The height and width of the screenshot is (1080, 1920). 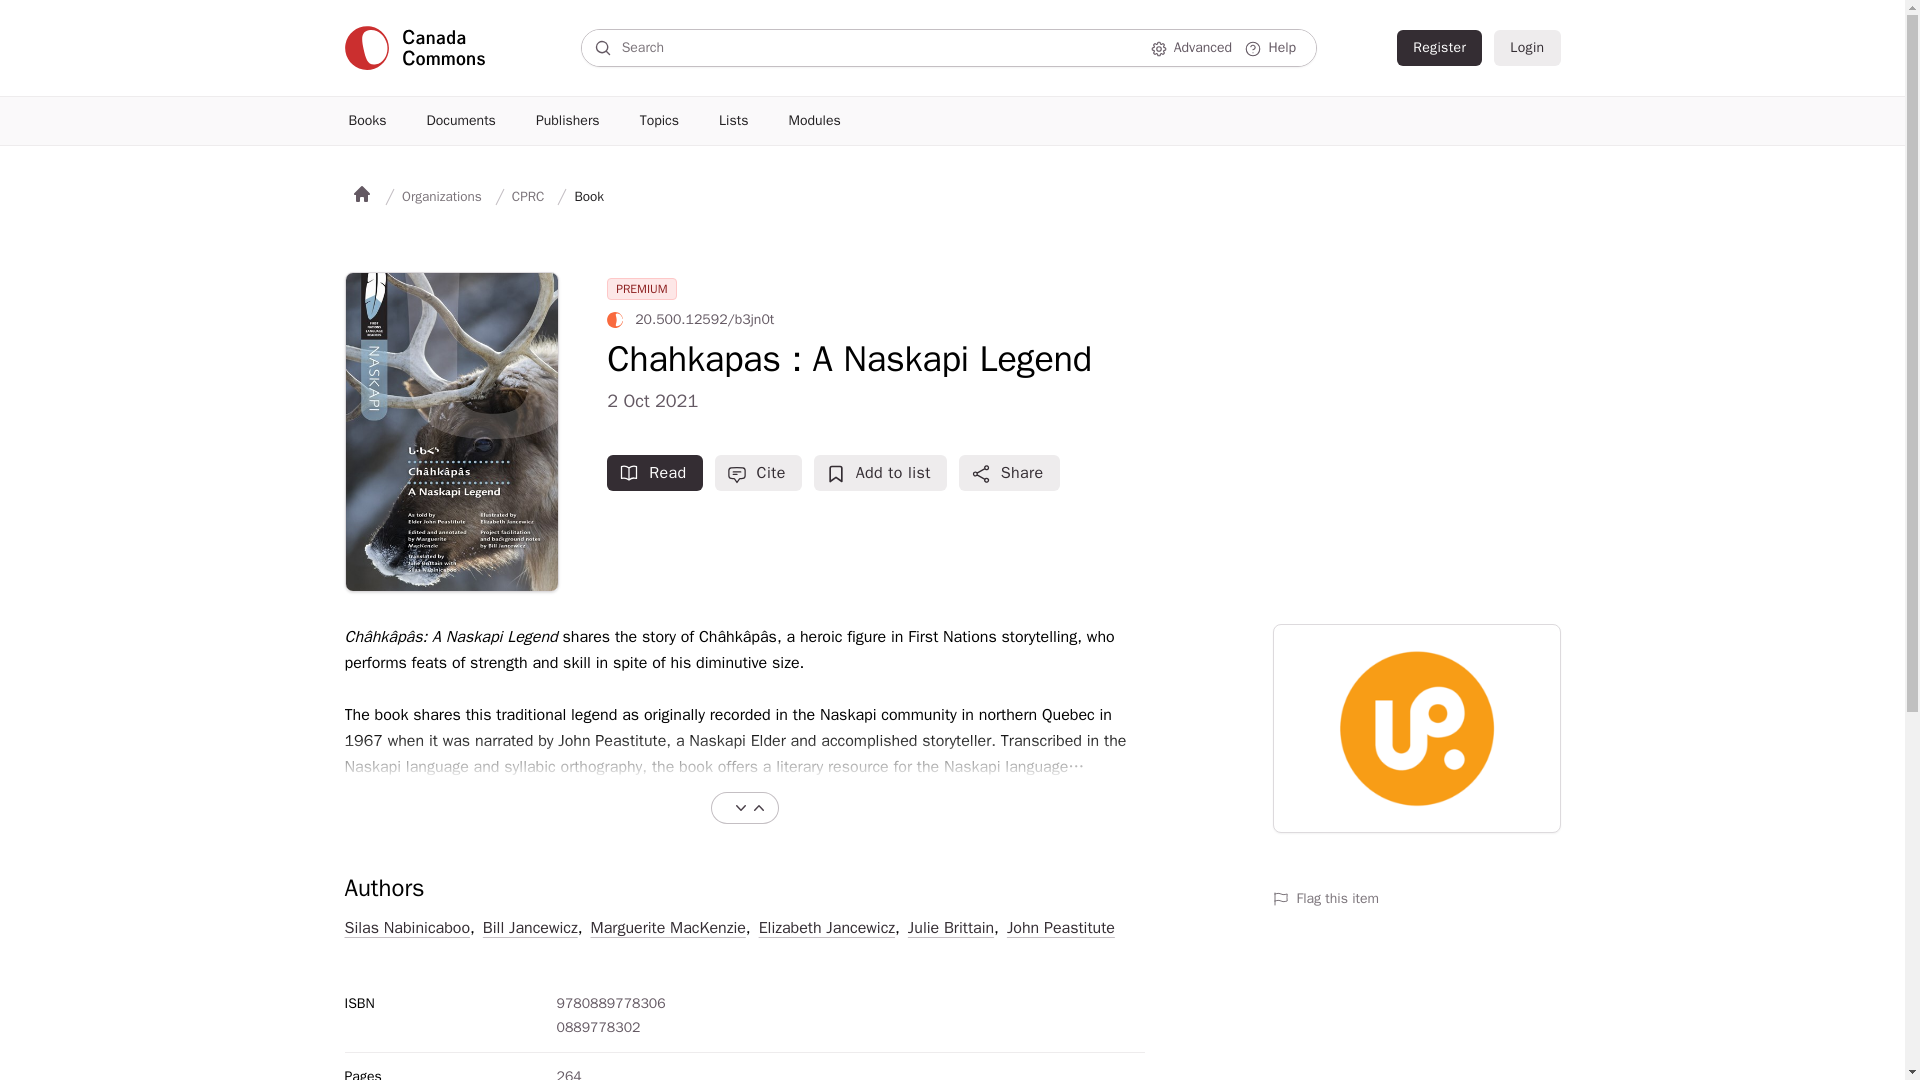 What do you see at coordinates (659, 120) in the screenshot?
I see `Topics` at bounding box center [659, 120].